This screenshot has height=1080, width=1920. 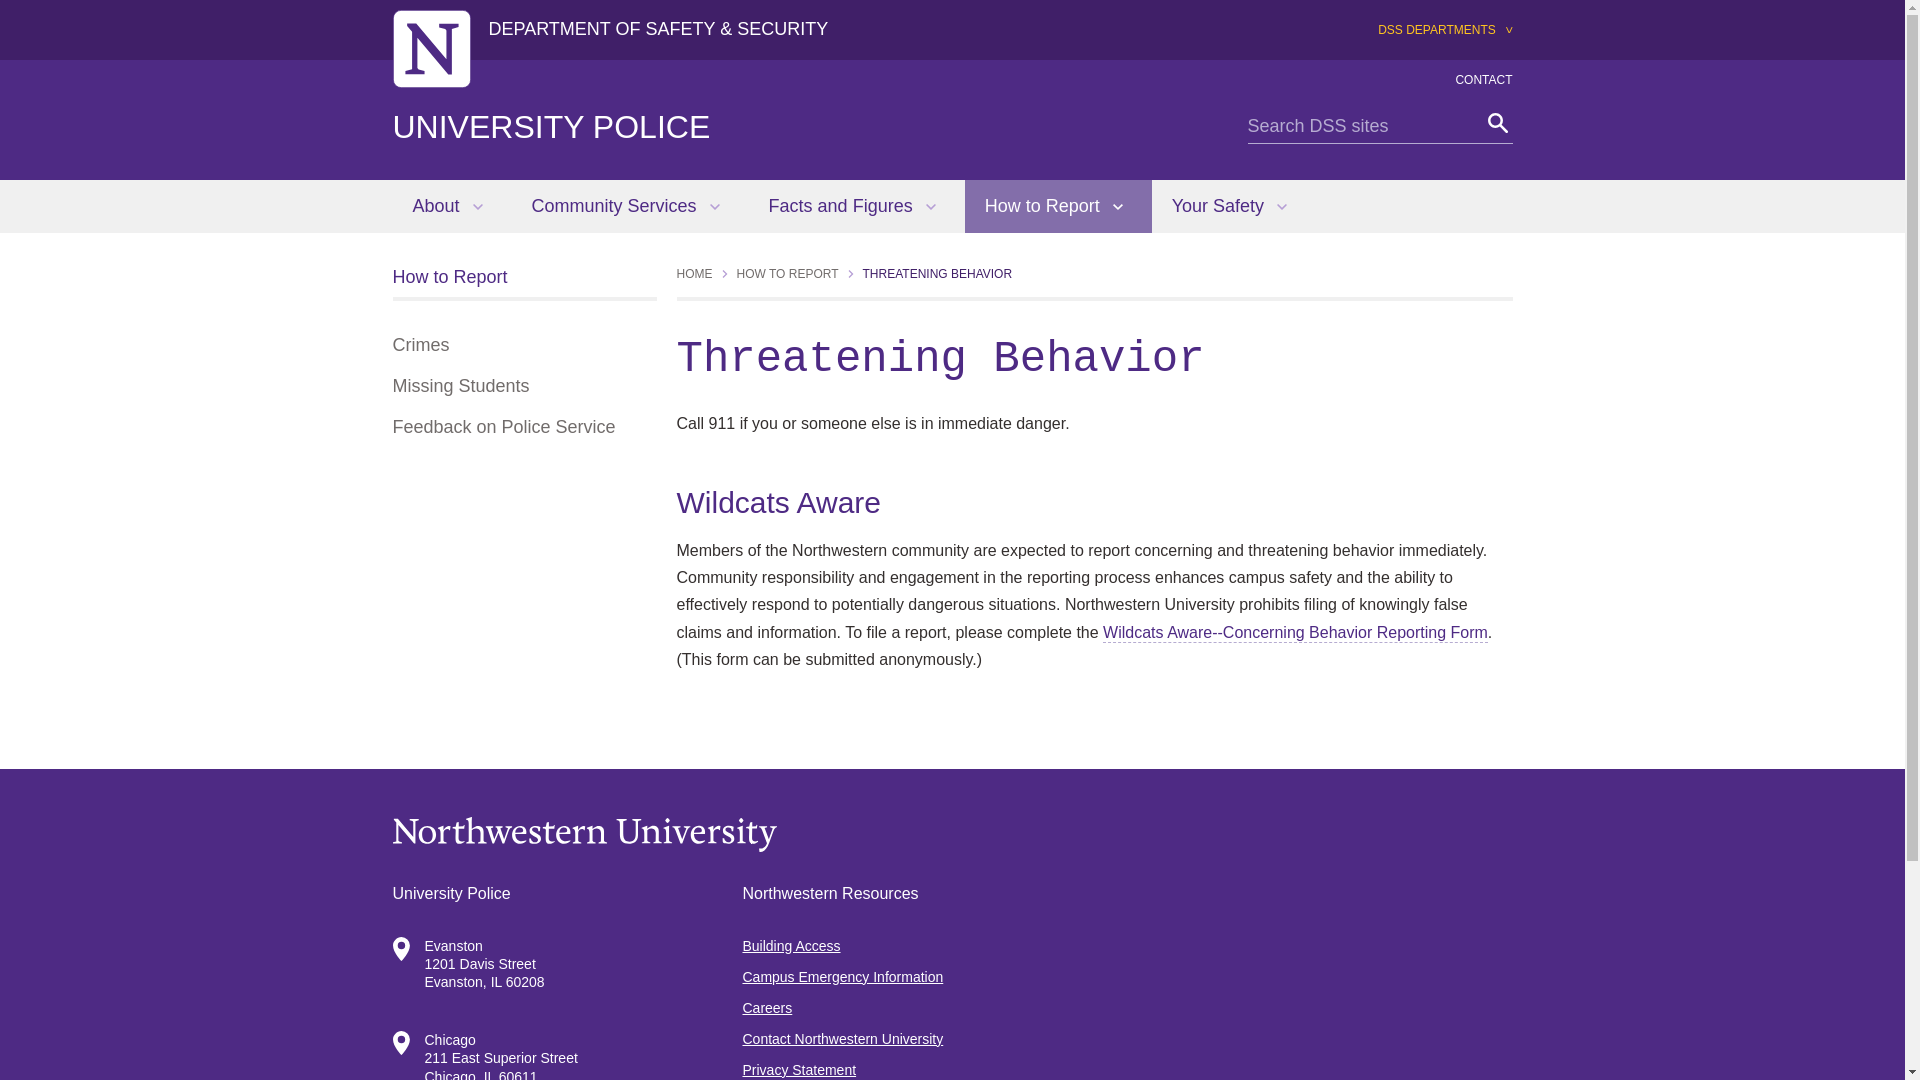 What do you see at coordinates (550, 126) in the screenshot?
I see `University Police Home` at bounding box center [550, 126].